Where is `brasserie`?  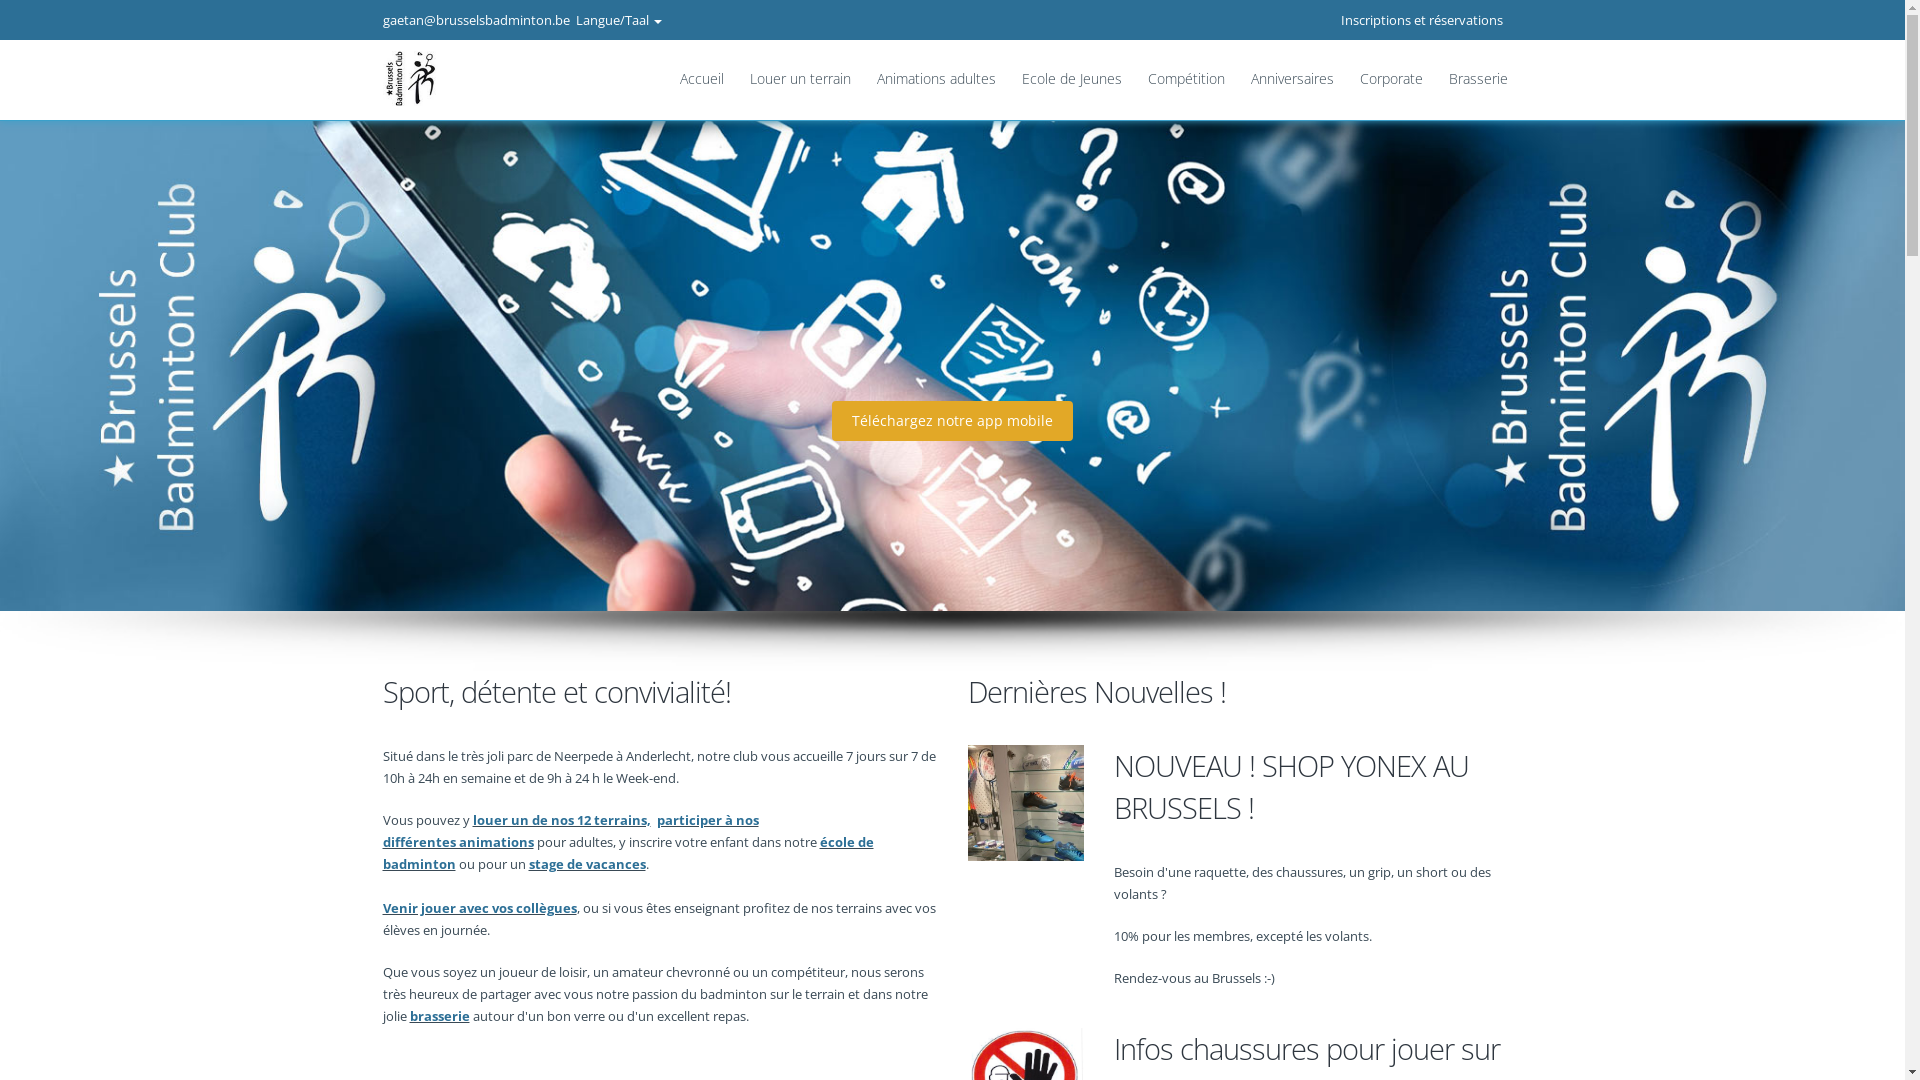 brasserie is located at coordinates (440, 1016).